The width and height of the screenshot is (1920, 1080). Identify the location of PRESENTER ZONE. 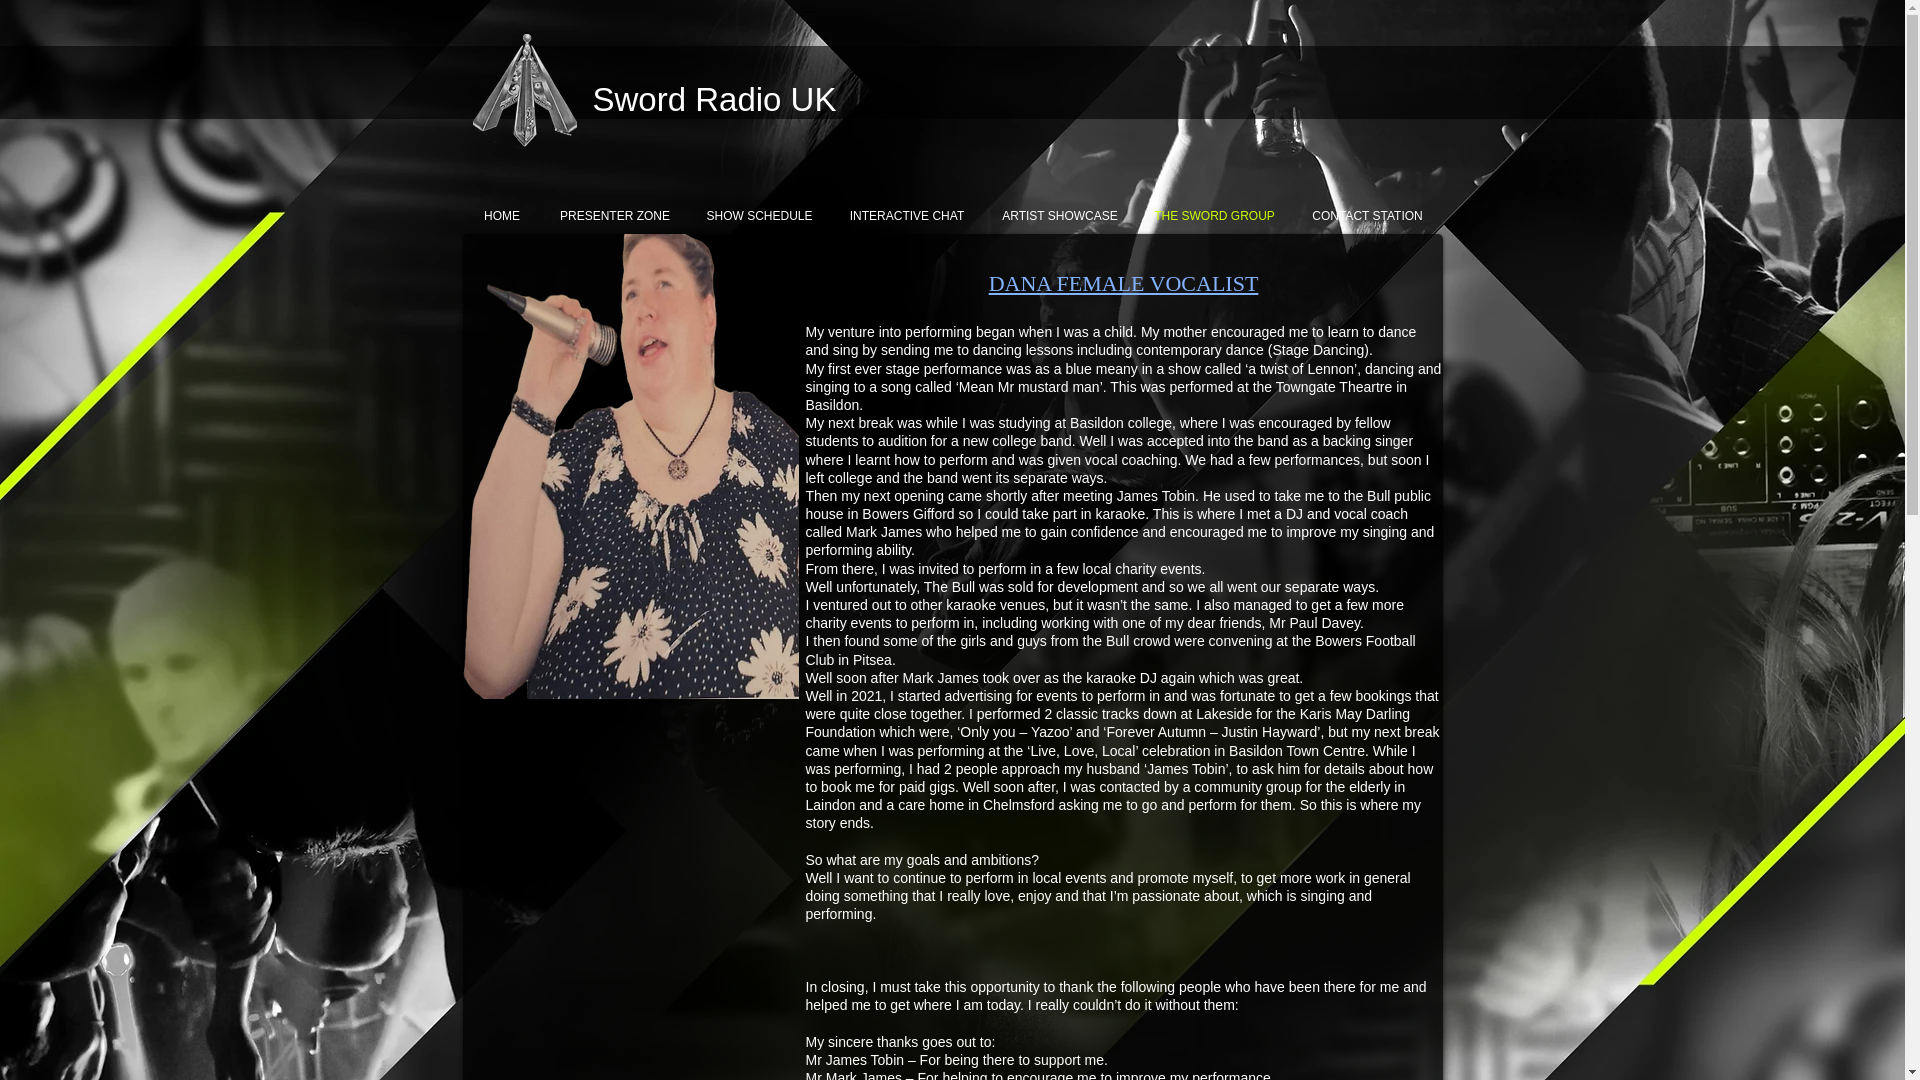
(615, 216).